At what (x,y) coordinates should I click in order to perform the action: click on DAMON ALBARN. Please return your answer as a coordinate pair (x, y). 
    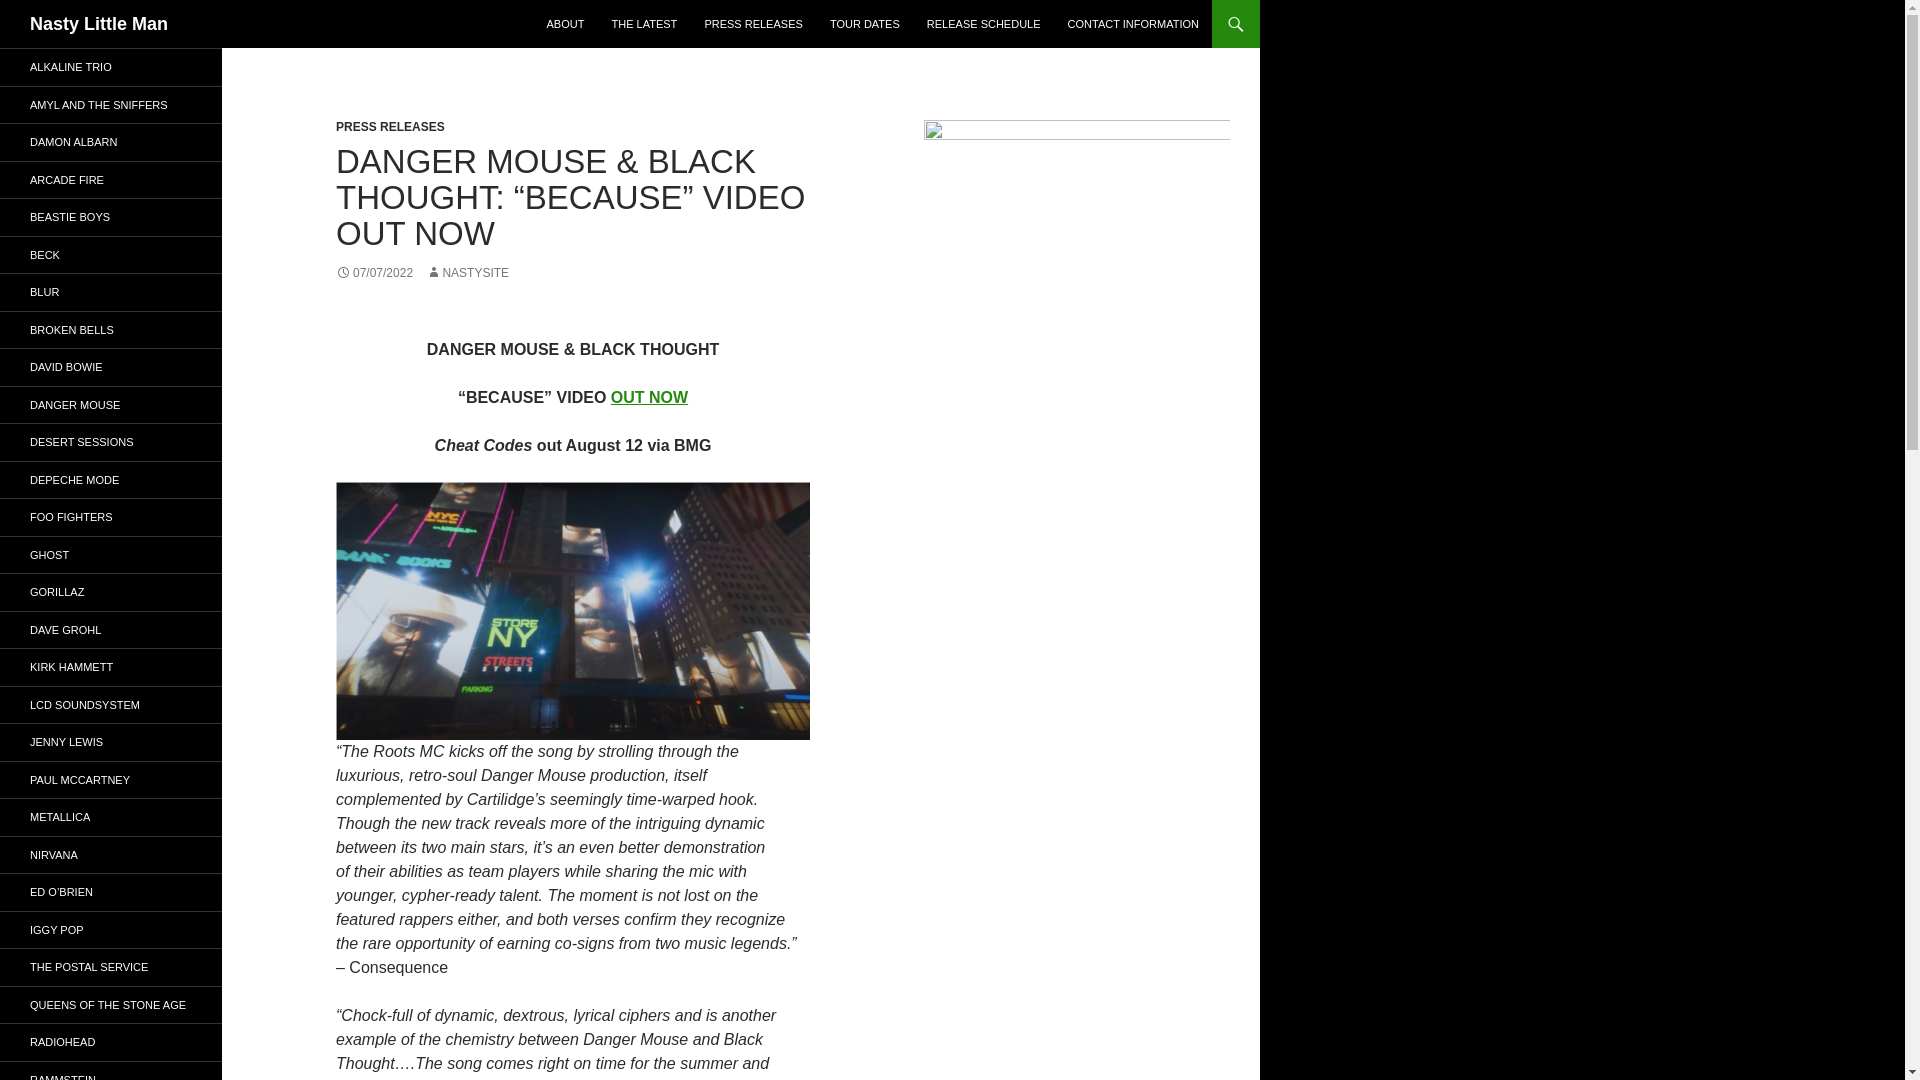
    Looking at the image, I should click on (111, 142).